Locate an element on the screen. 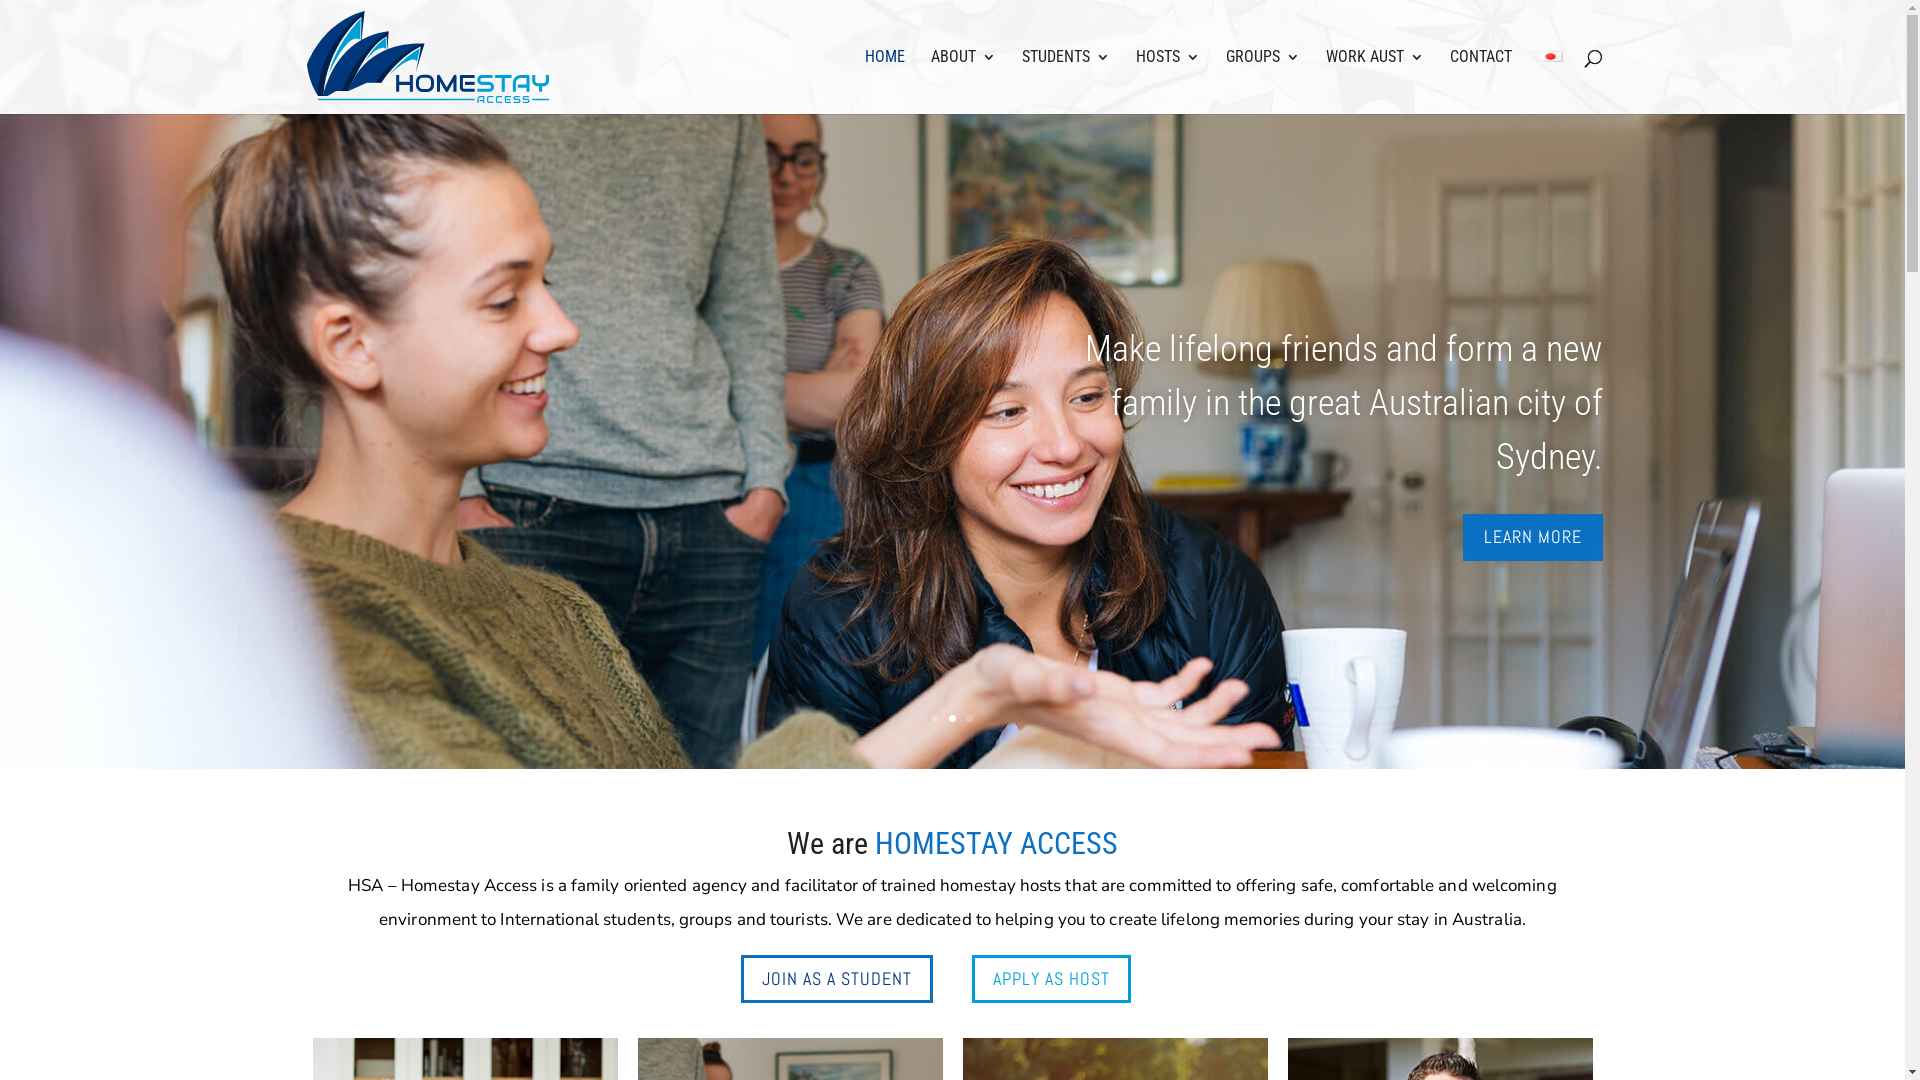  WORK AUST is located at coordinates (1375, 82).